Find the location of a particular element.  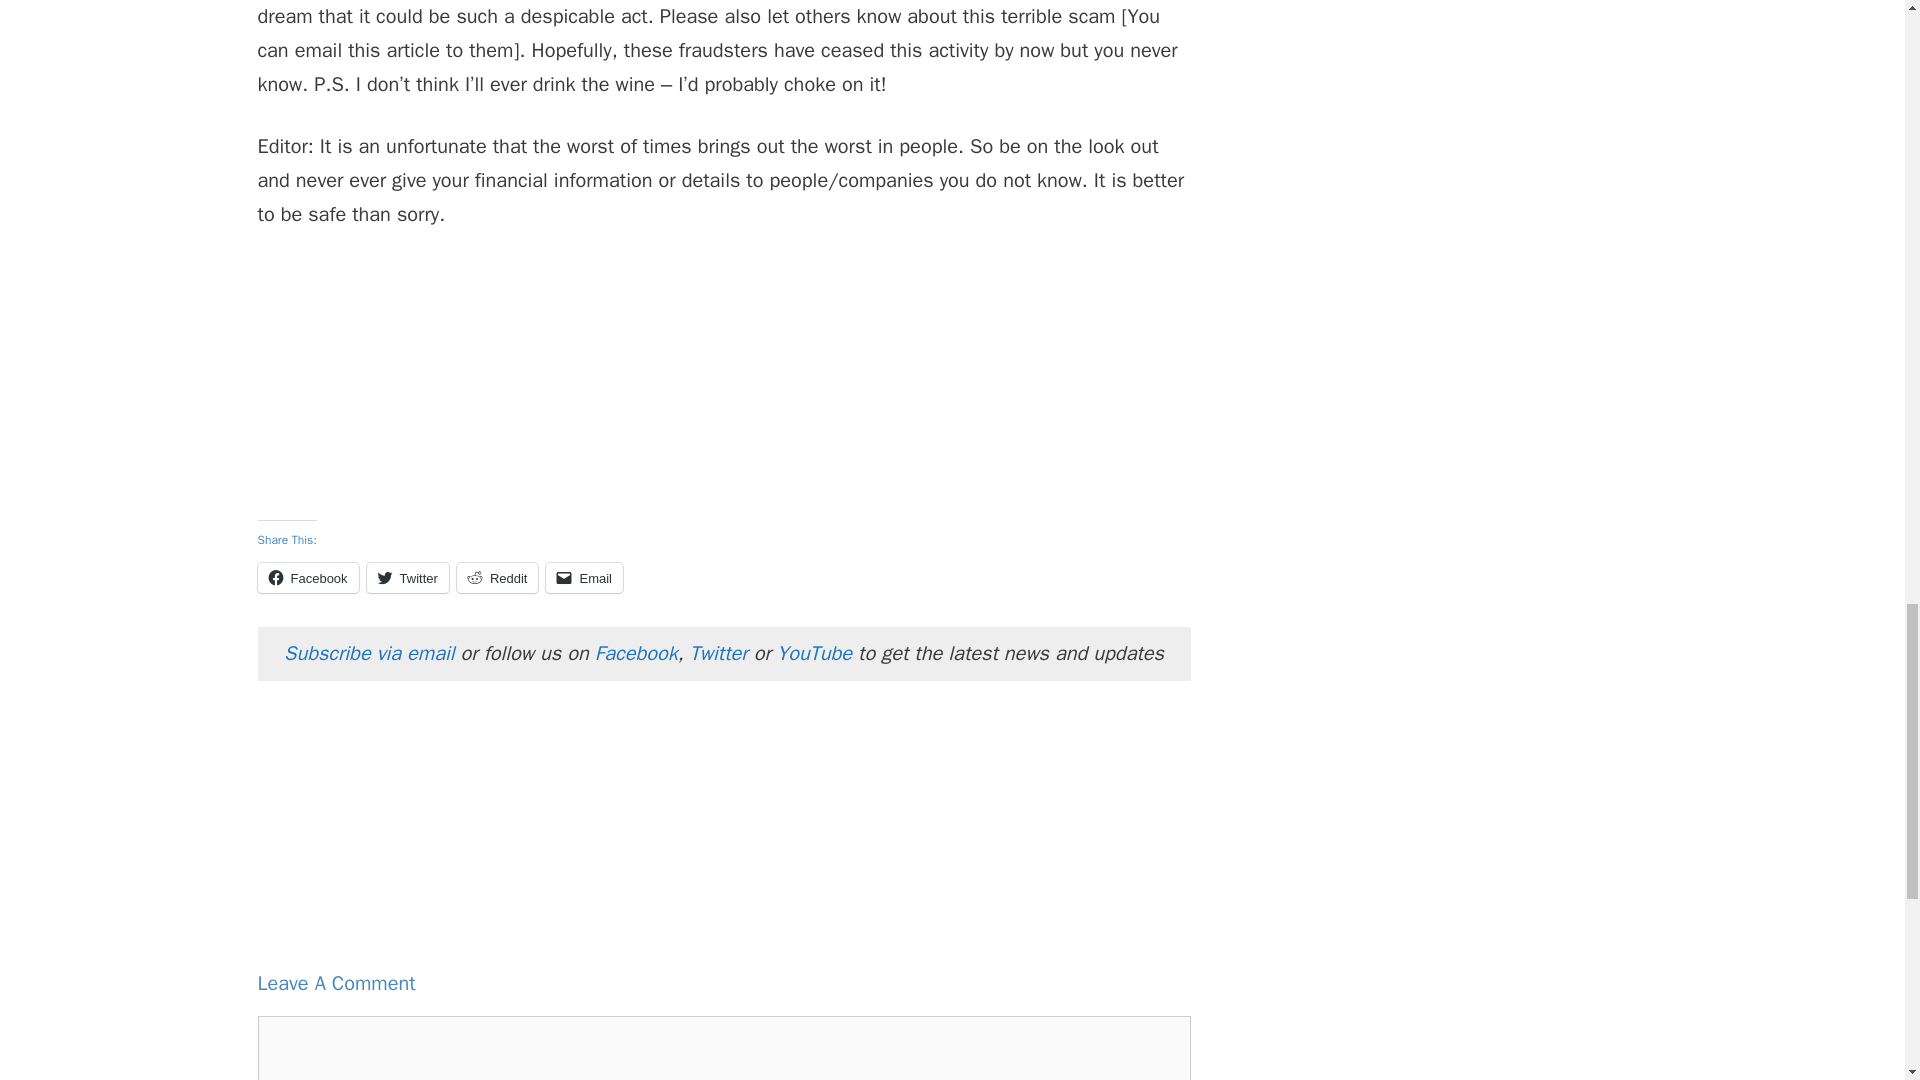

Click to email a link to a friend is located at coordinates (584, 577).